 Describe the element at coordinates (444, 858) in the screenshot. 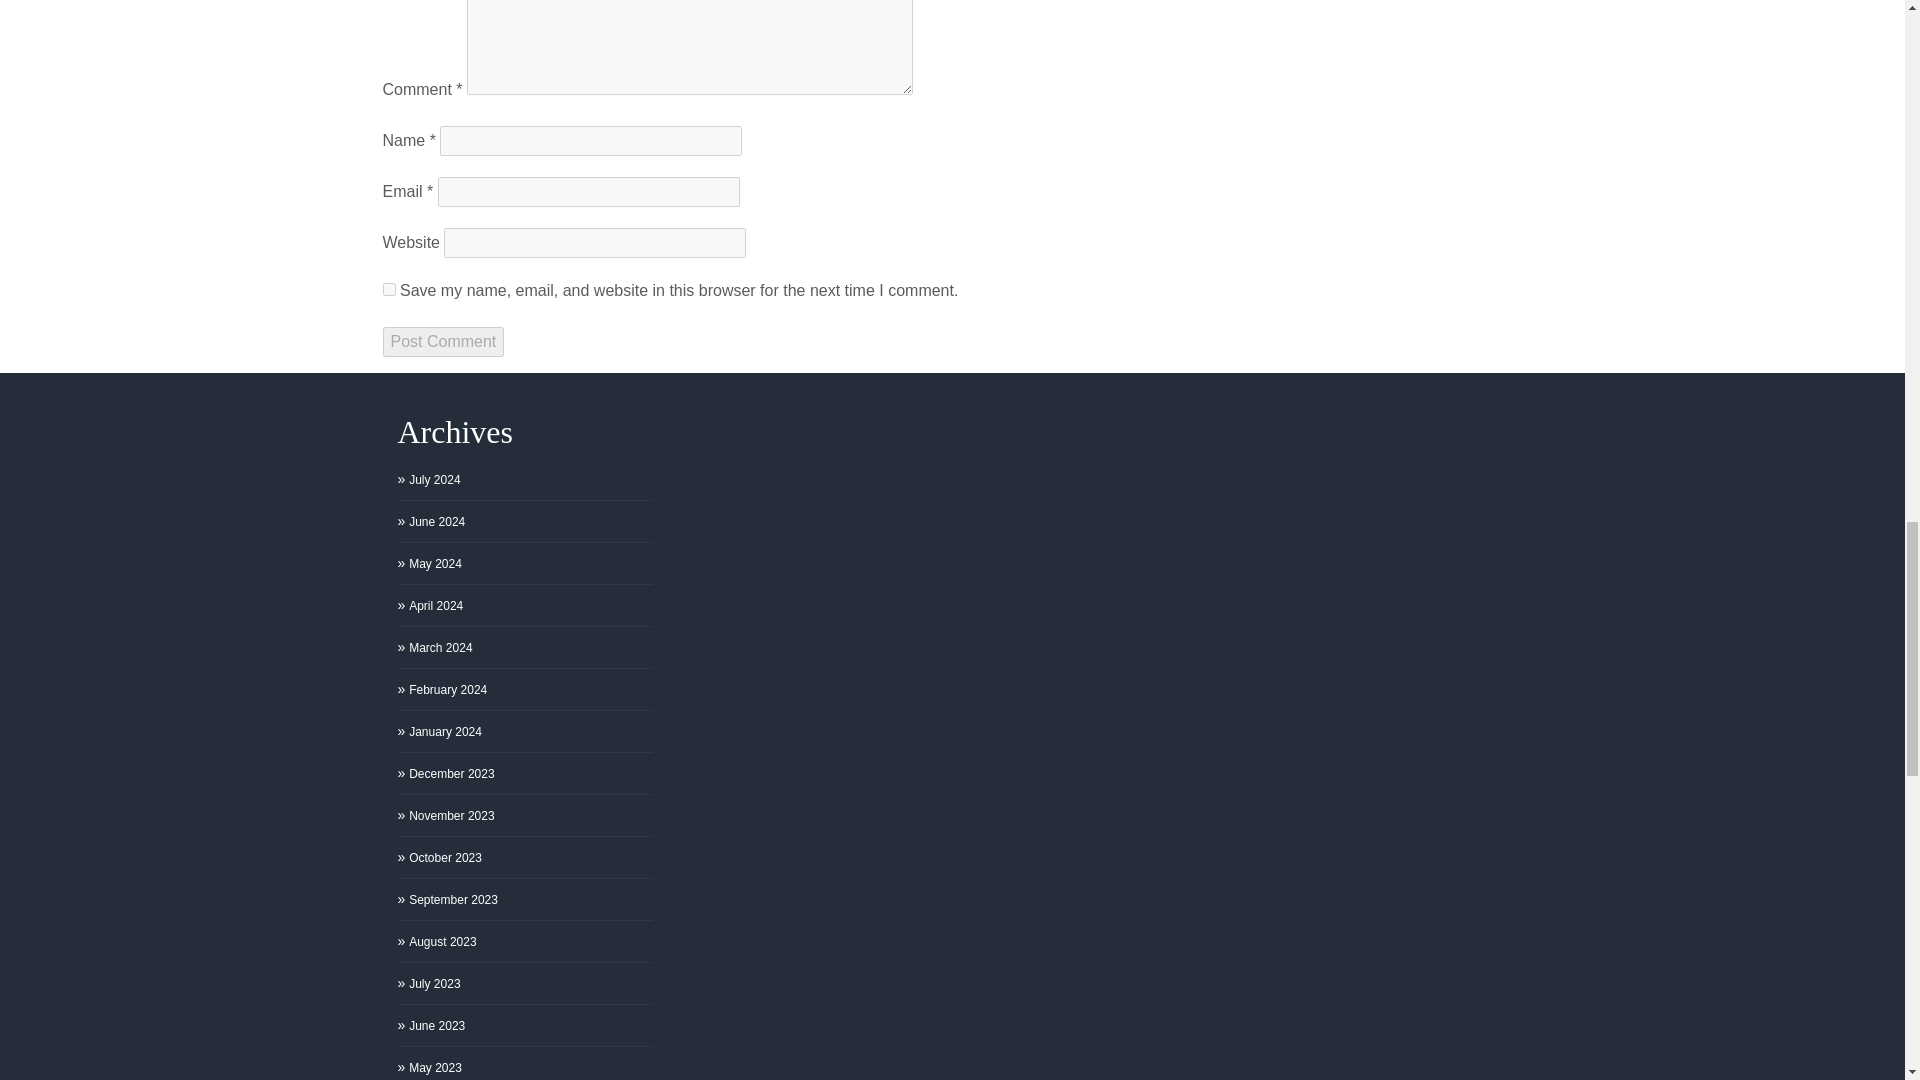

I see `October 2023` at that location.